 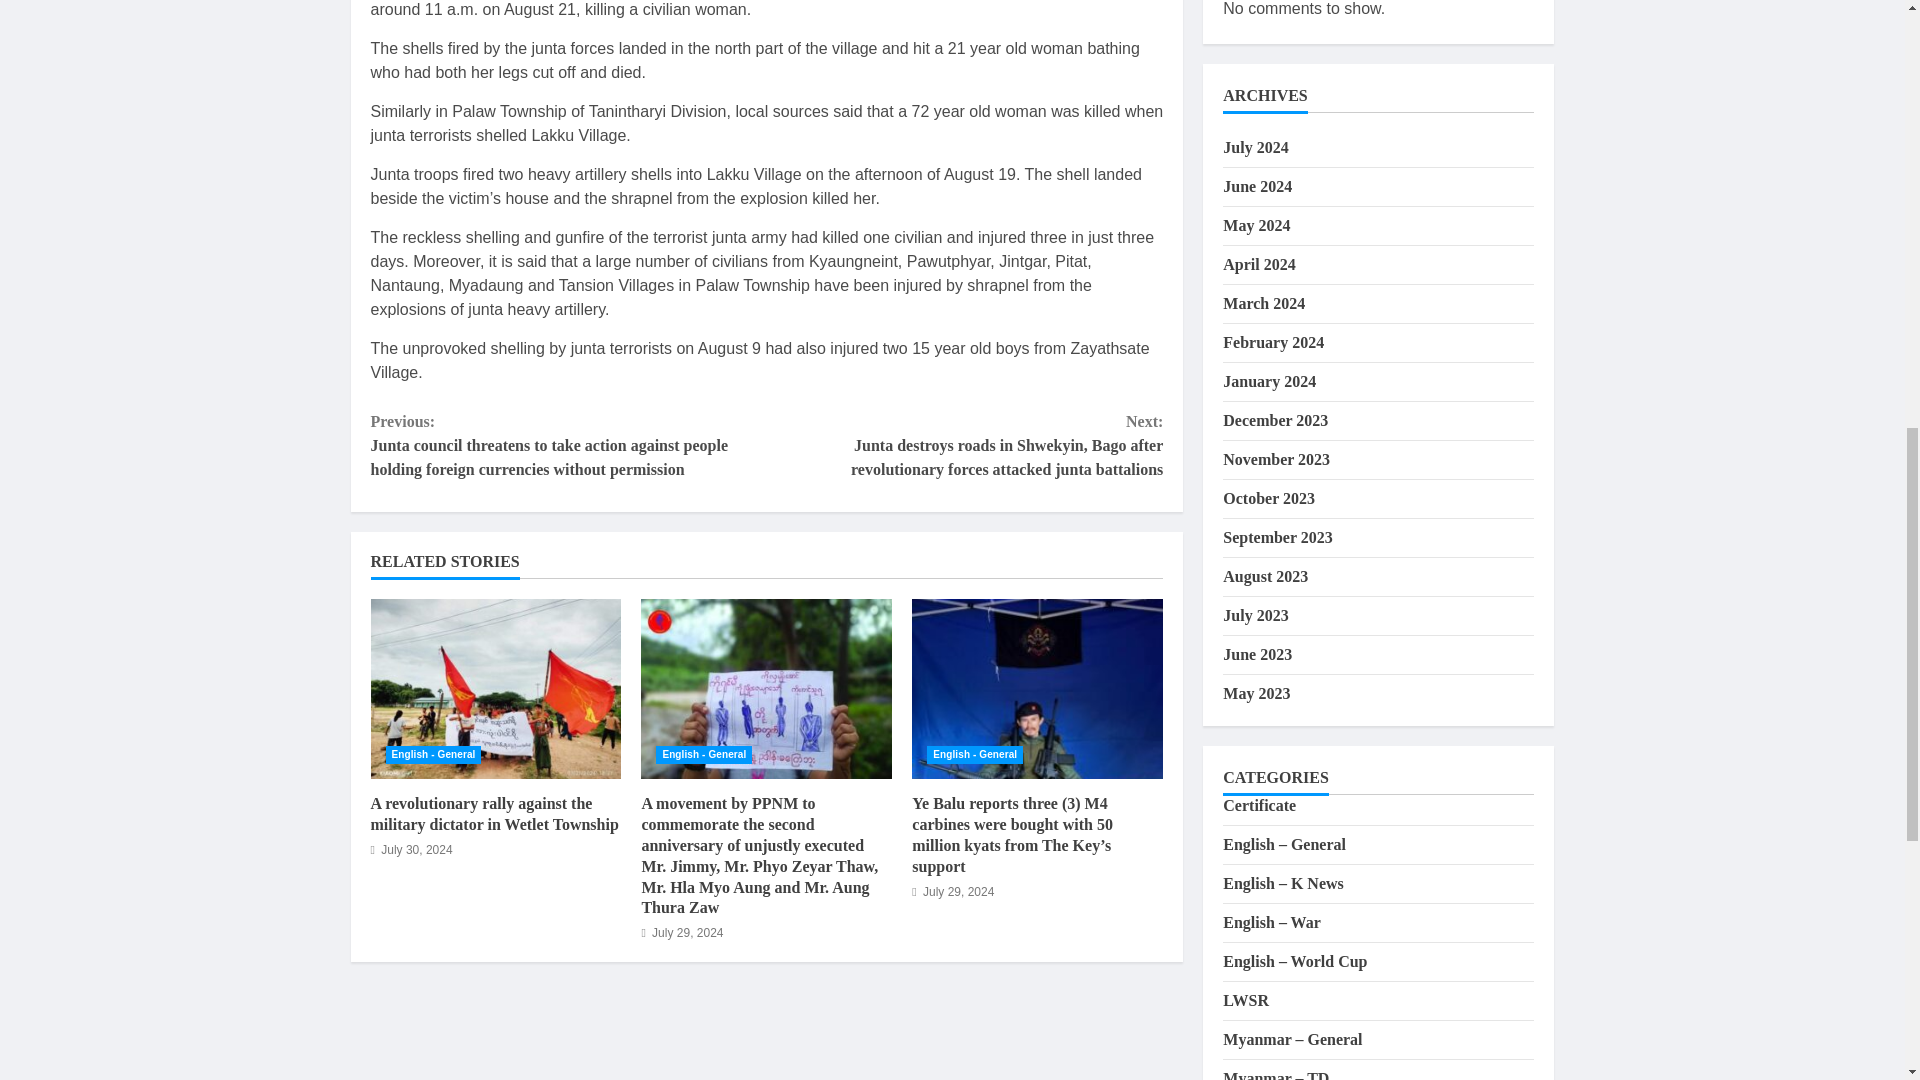 I want to click on July 2024, so click(x=1256, y=147).